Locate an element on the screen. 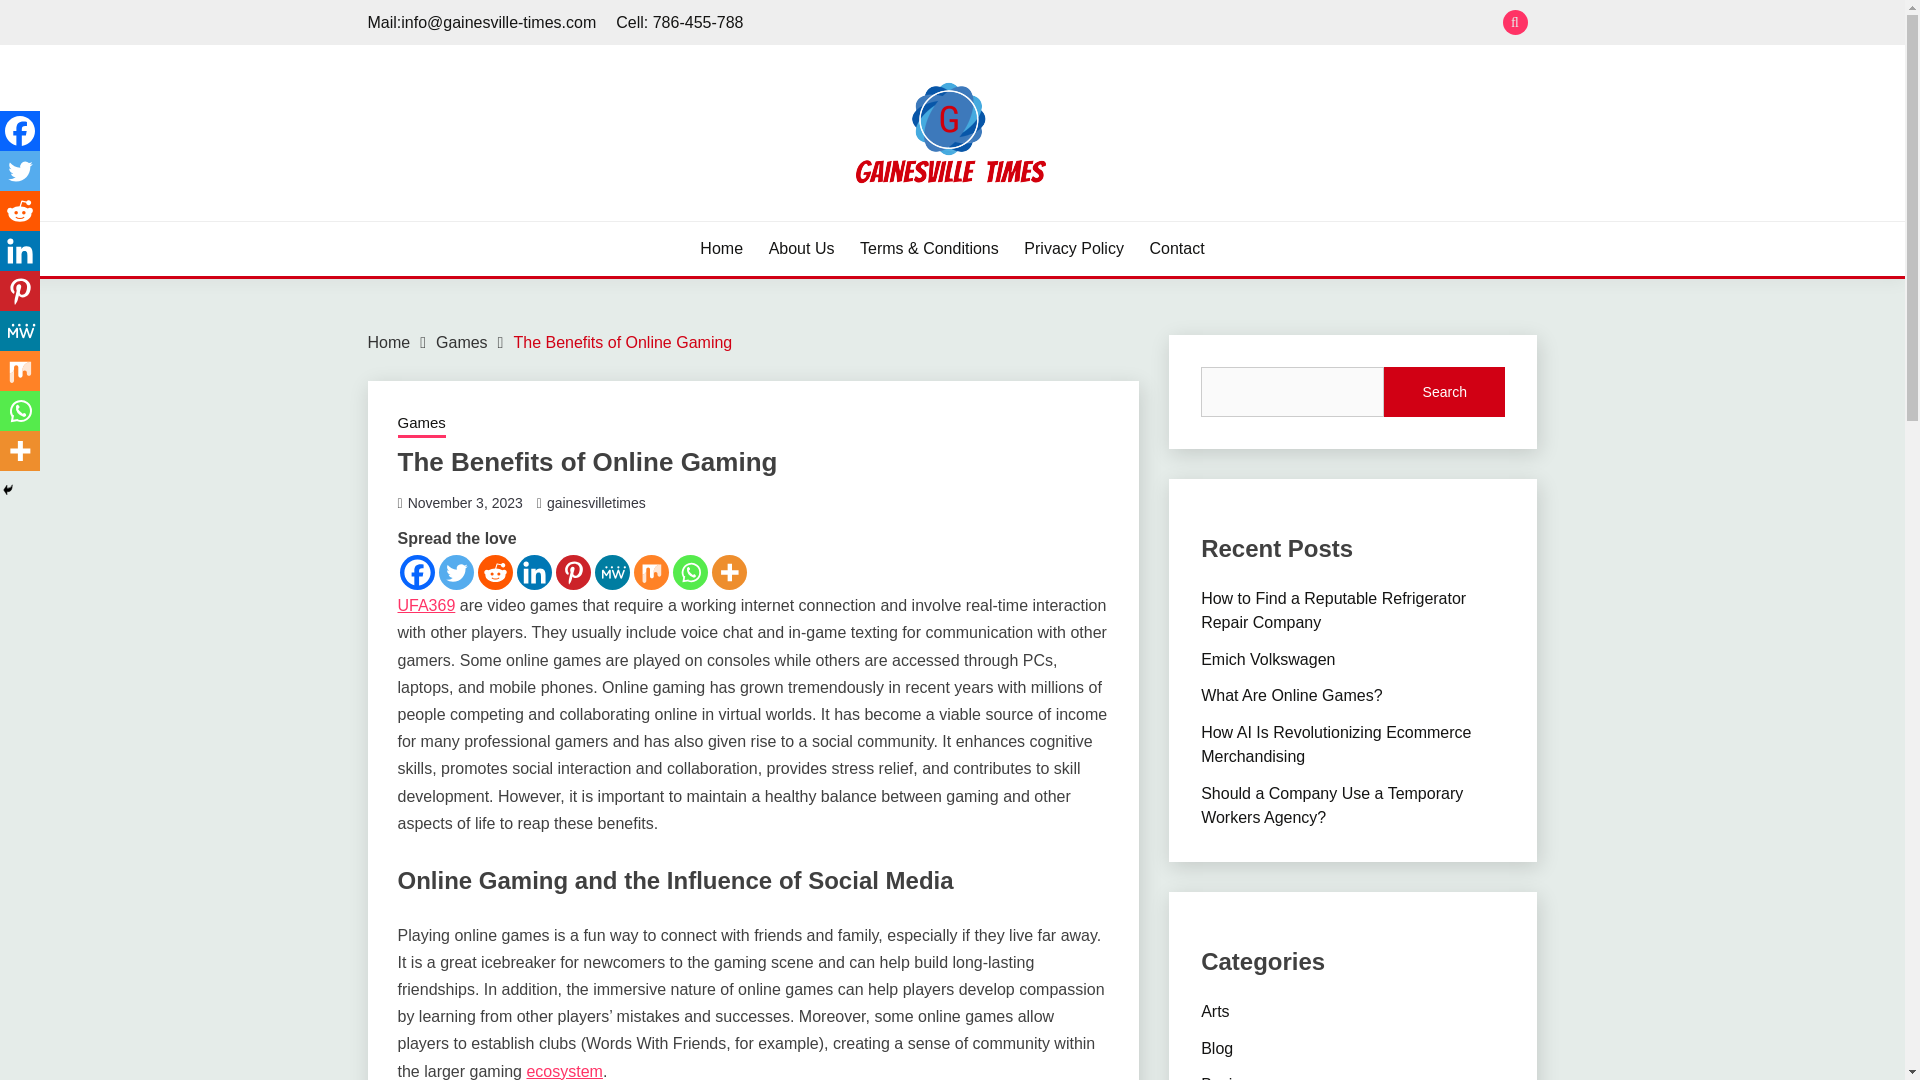 The height and width of the screenshot is (1080, 1920). November 3, 2023 is located at coordinates (464, 502).